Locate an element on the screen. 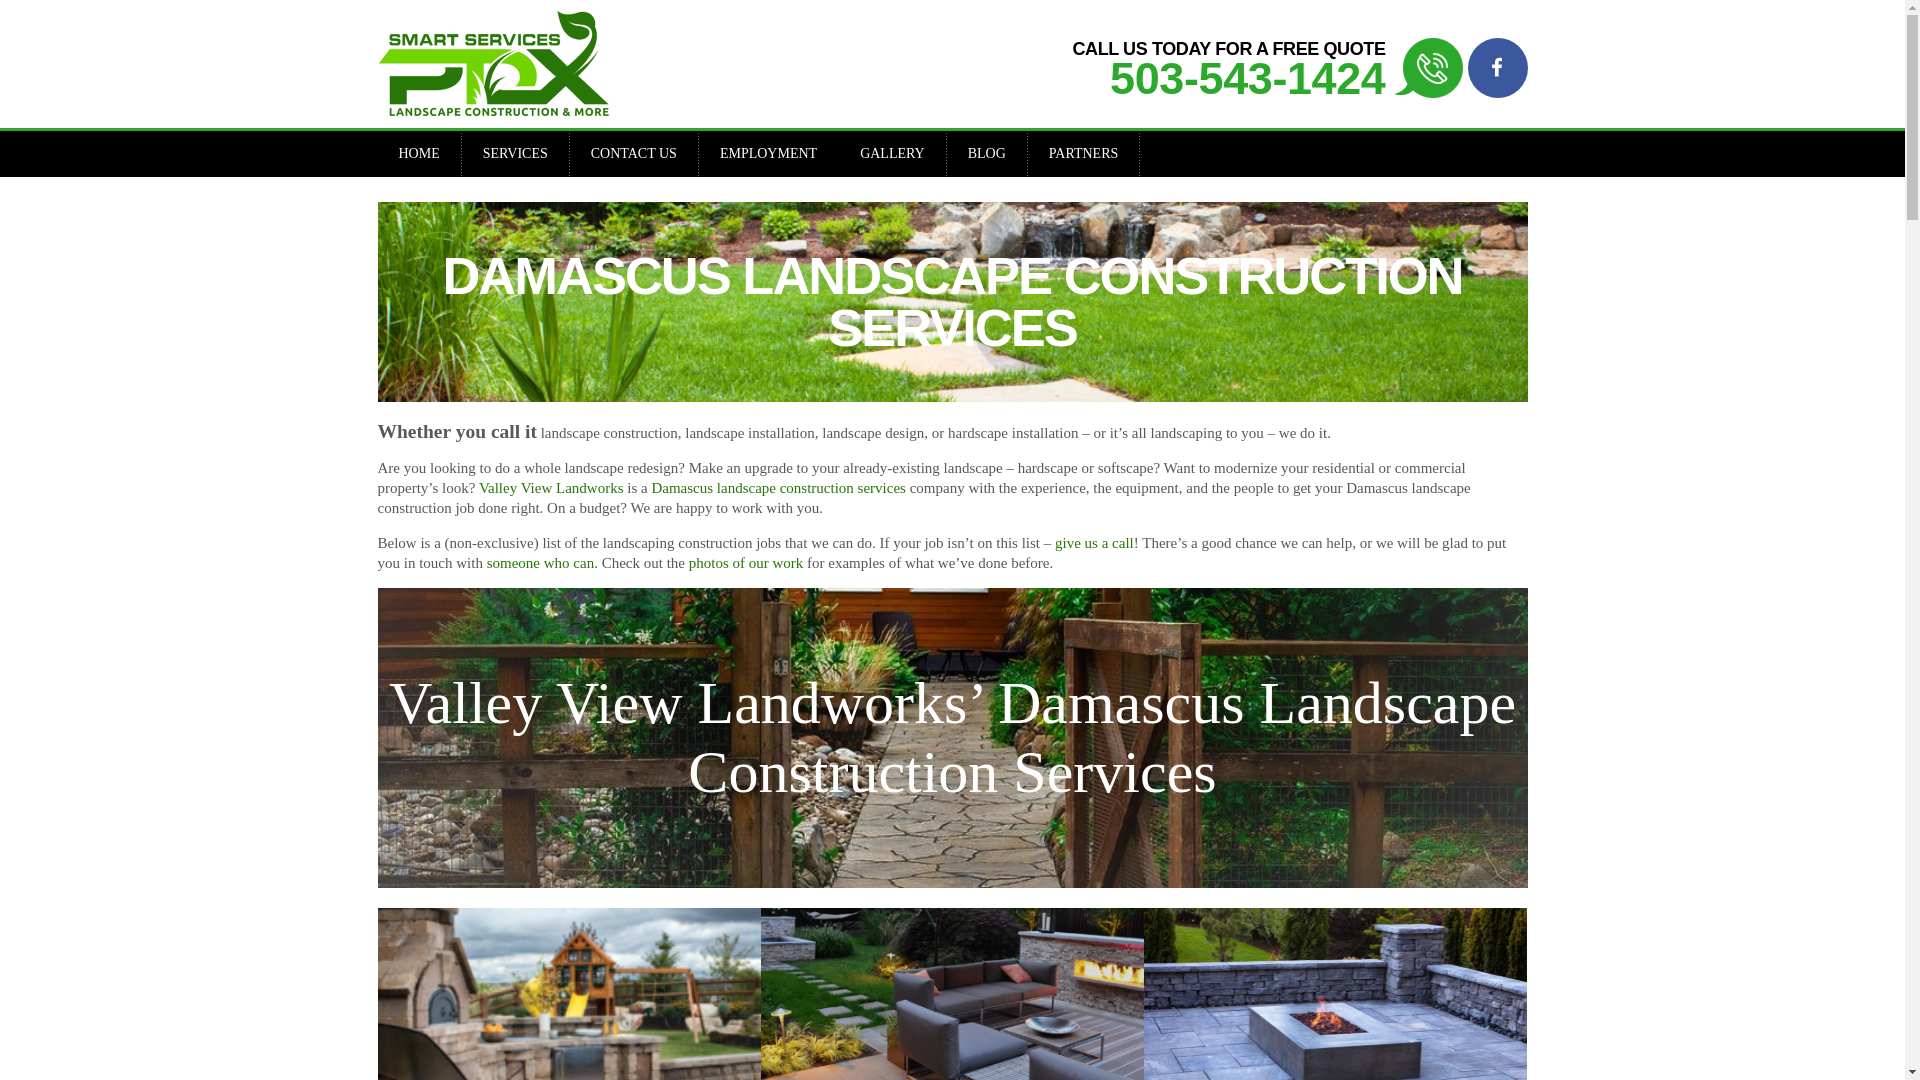 Image resolution: width=1920 pixels, height=1080 pixels. SERVICES is located at coordinates (515, 154).